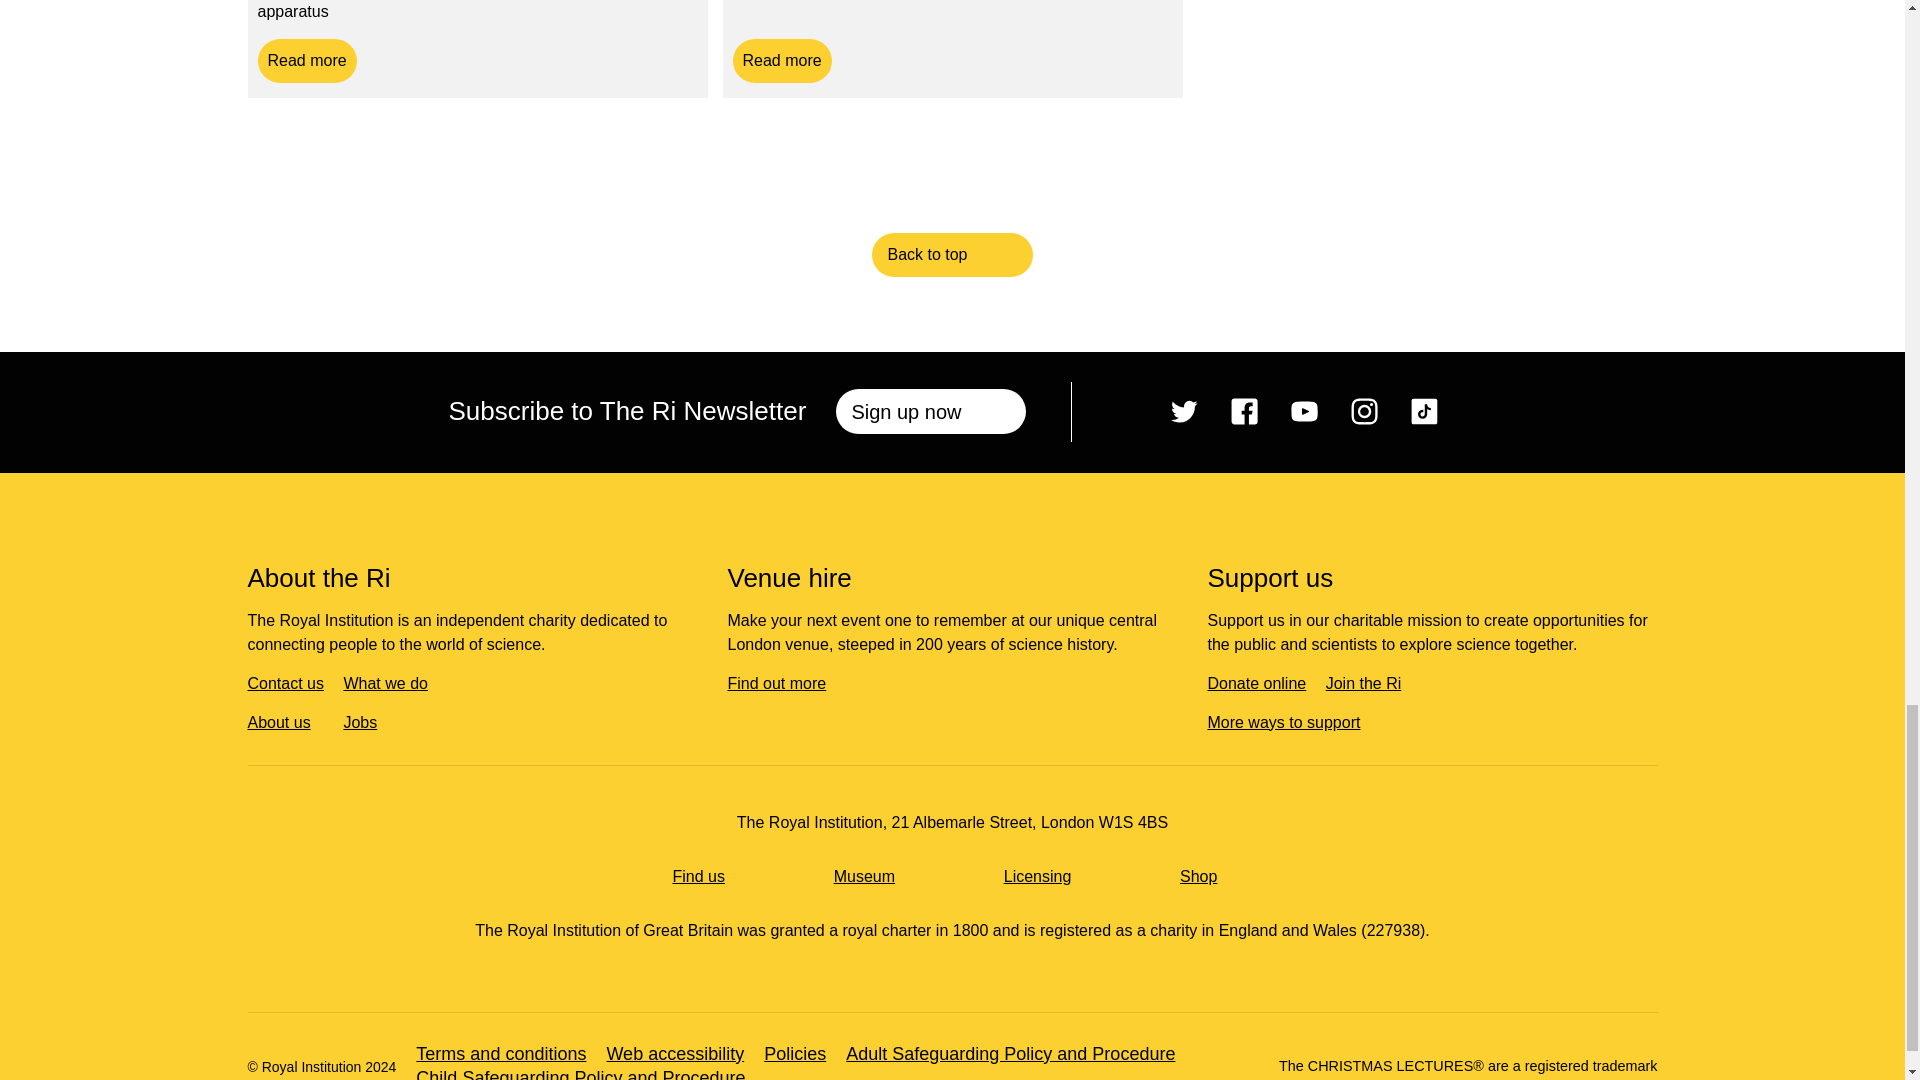  Describe the element at coordinates (307, 60) in the screenshot. I see `Open YouTube` at that location.